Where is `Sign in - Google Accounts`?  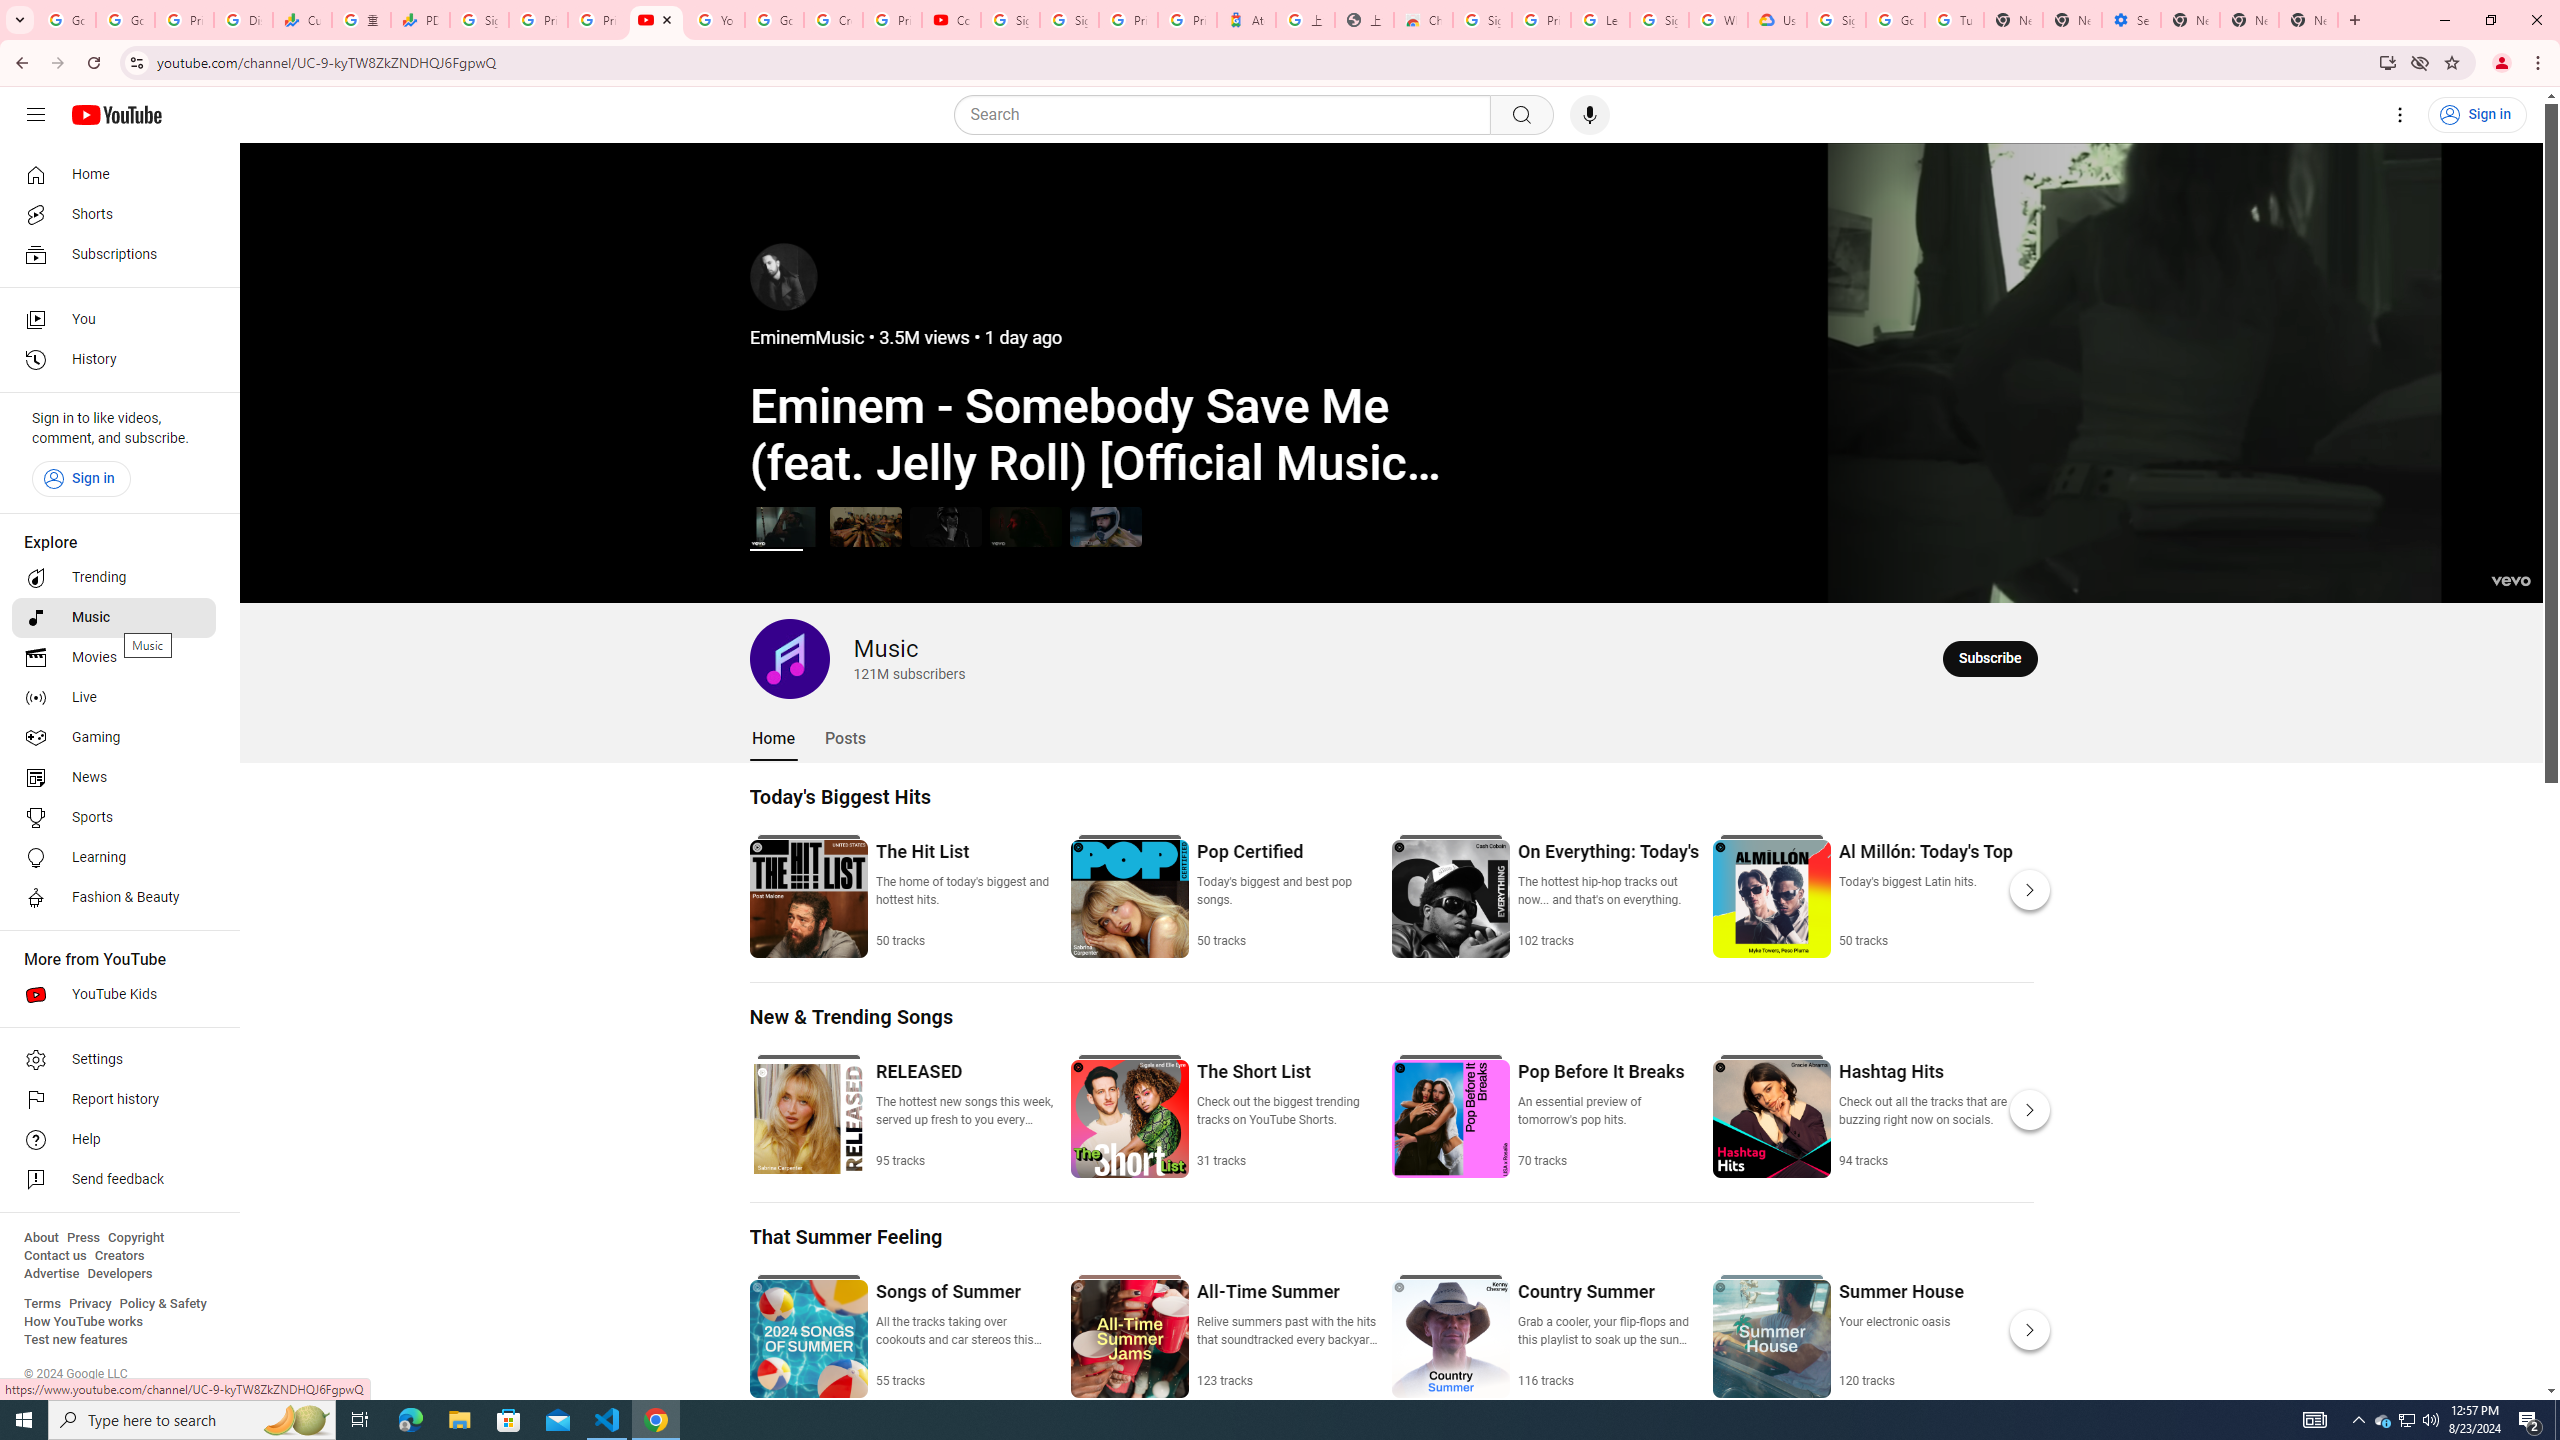
Sign in - Google Accounts is located at coordinates (1835, 20).